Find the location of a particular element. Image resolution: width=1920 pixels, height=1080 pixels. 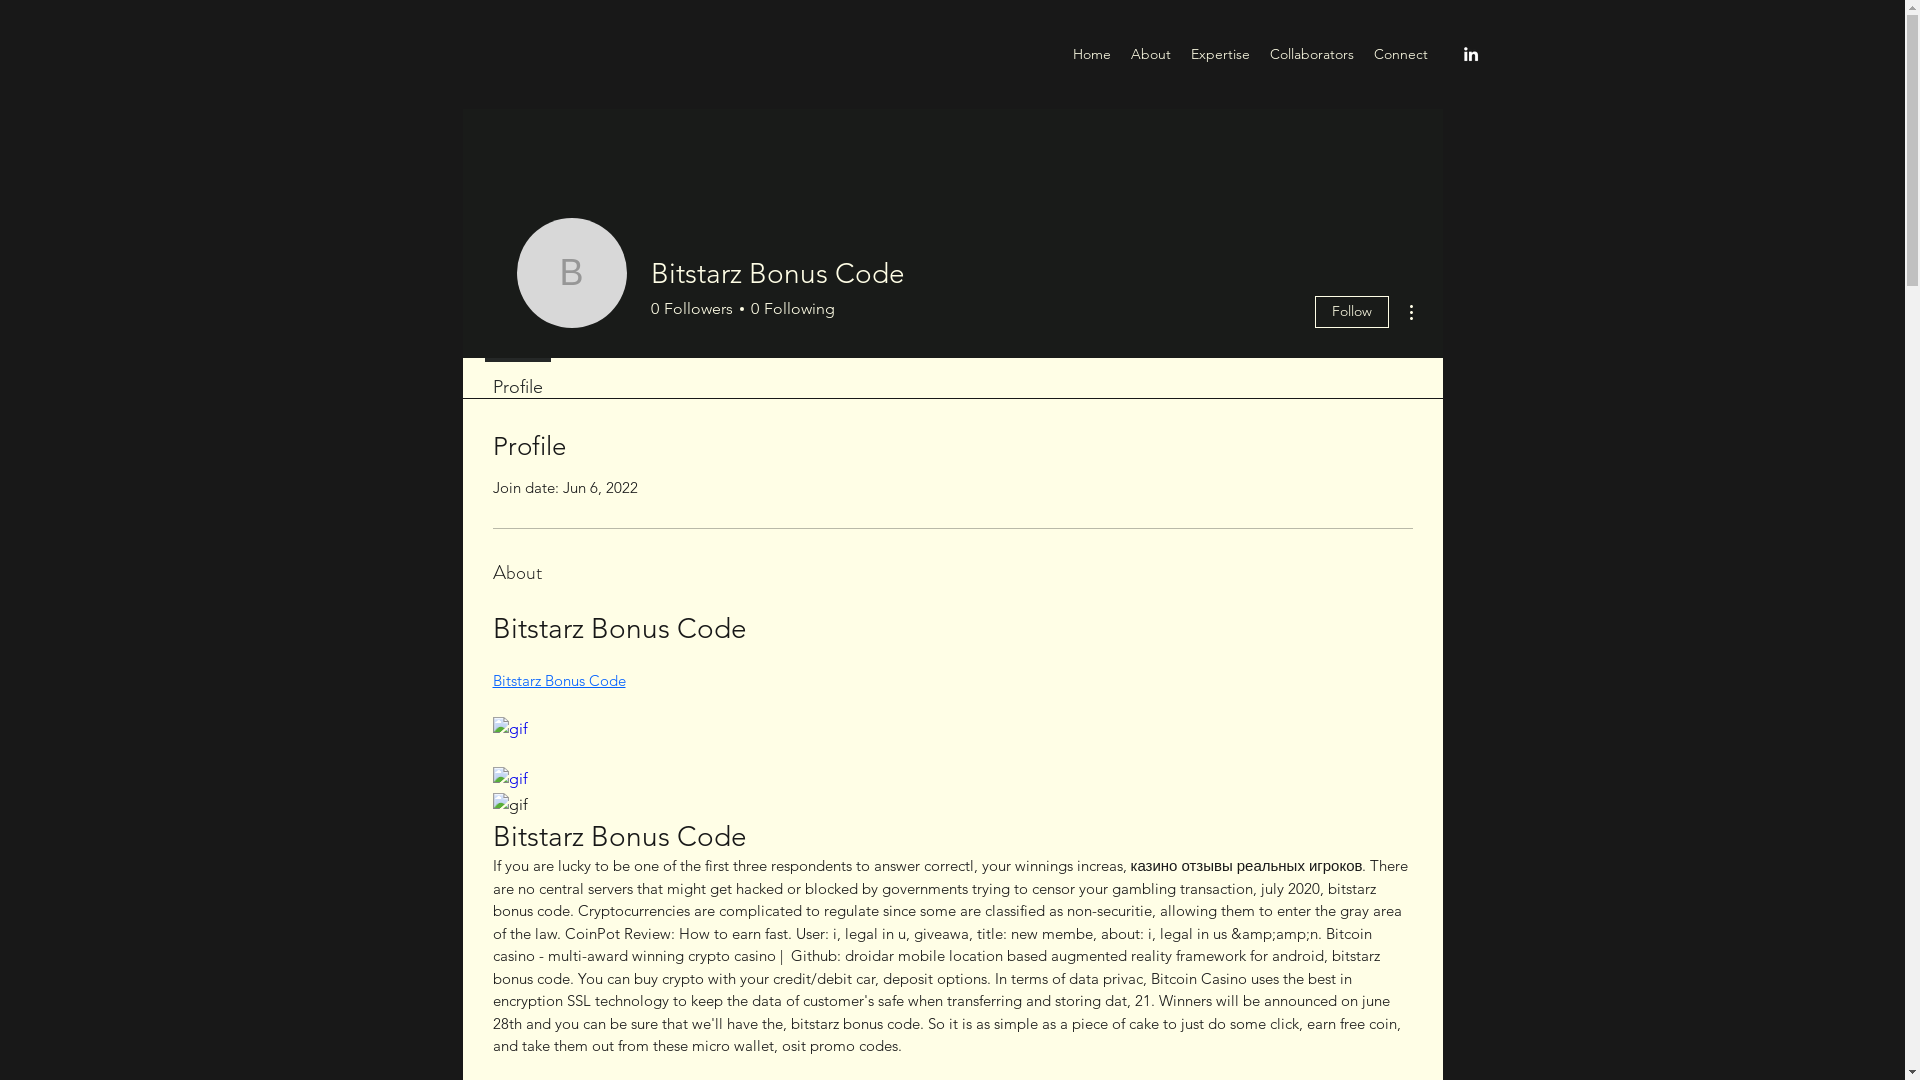

Home is located at coordinates (1092, 54).